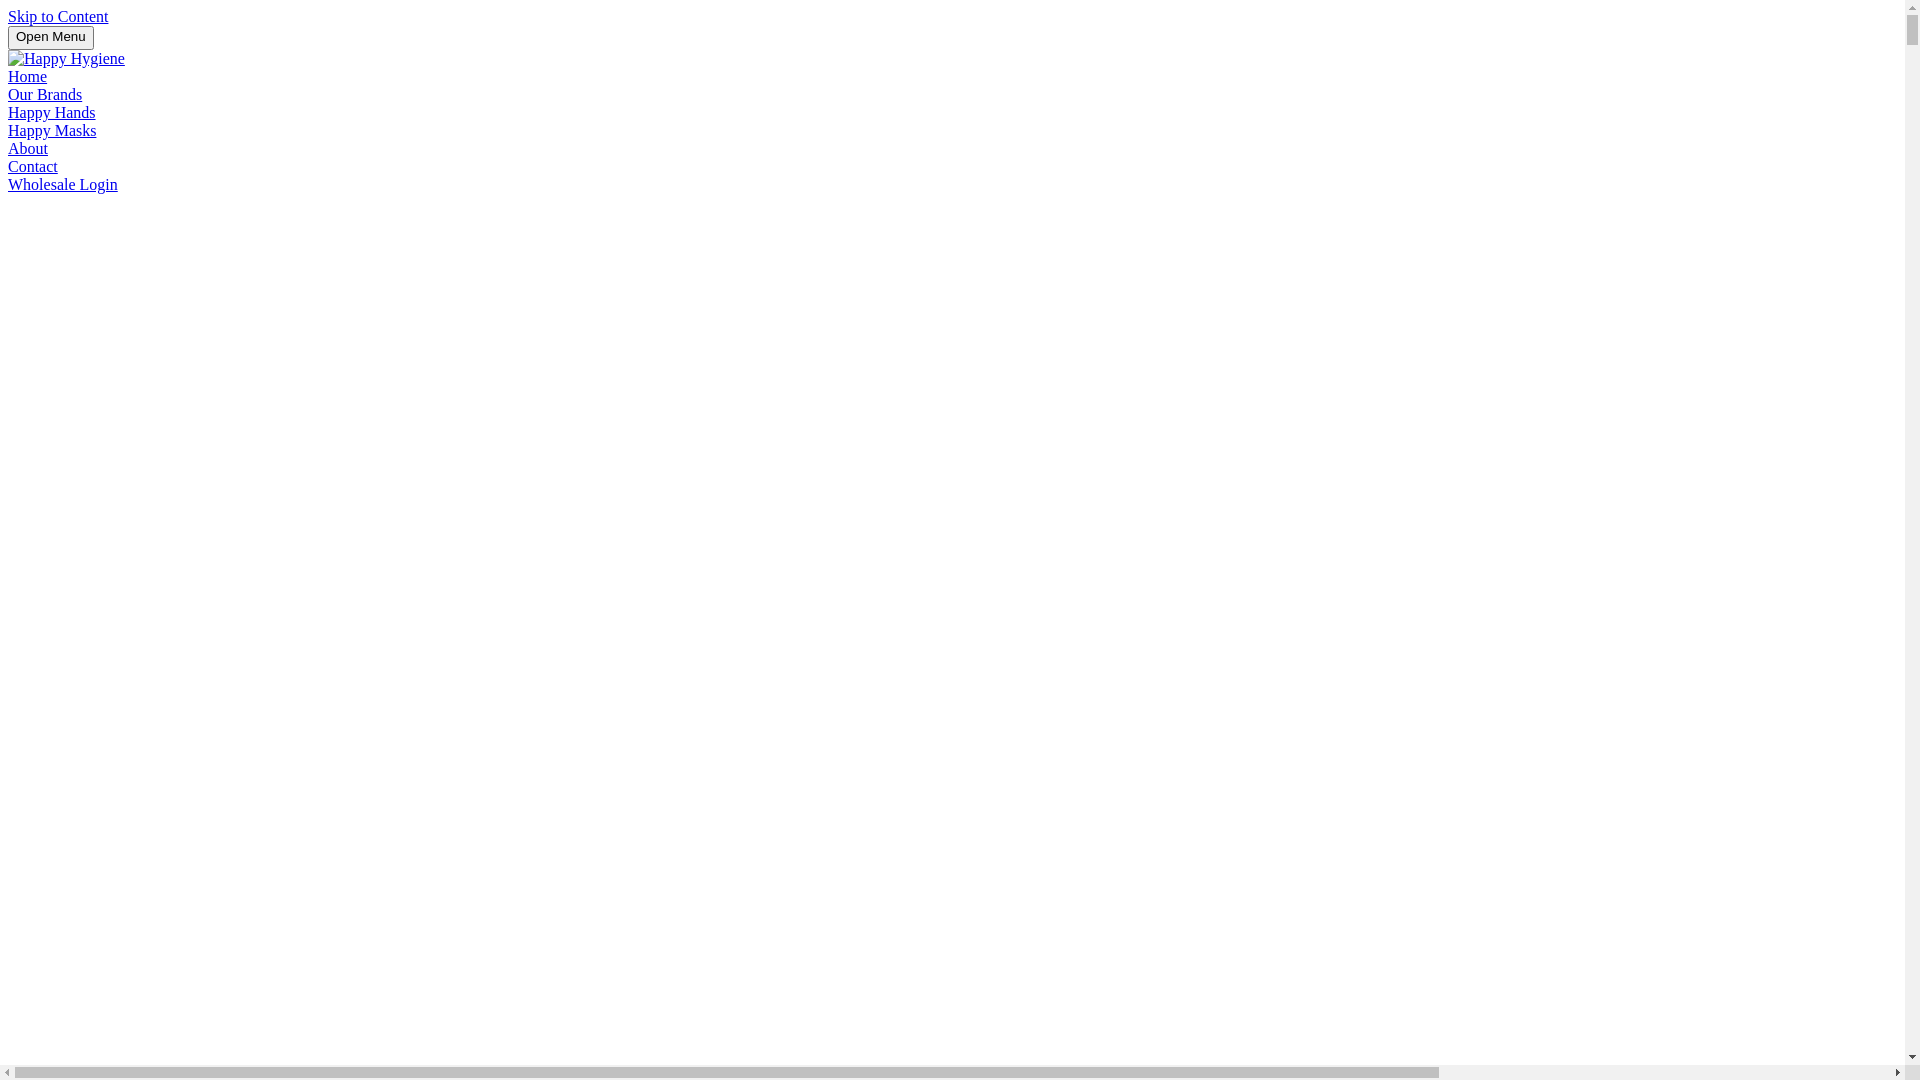 The image size is (1920, 1080). Describe the element at coordinates (58, 16) in the screenshot. I see `Skip to Content` at that location.